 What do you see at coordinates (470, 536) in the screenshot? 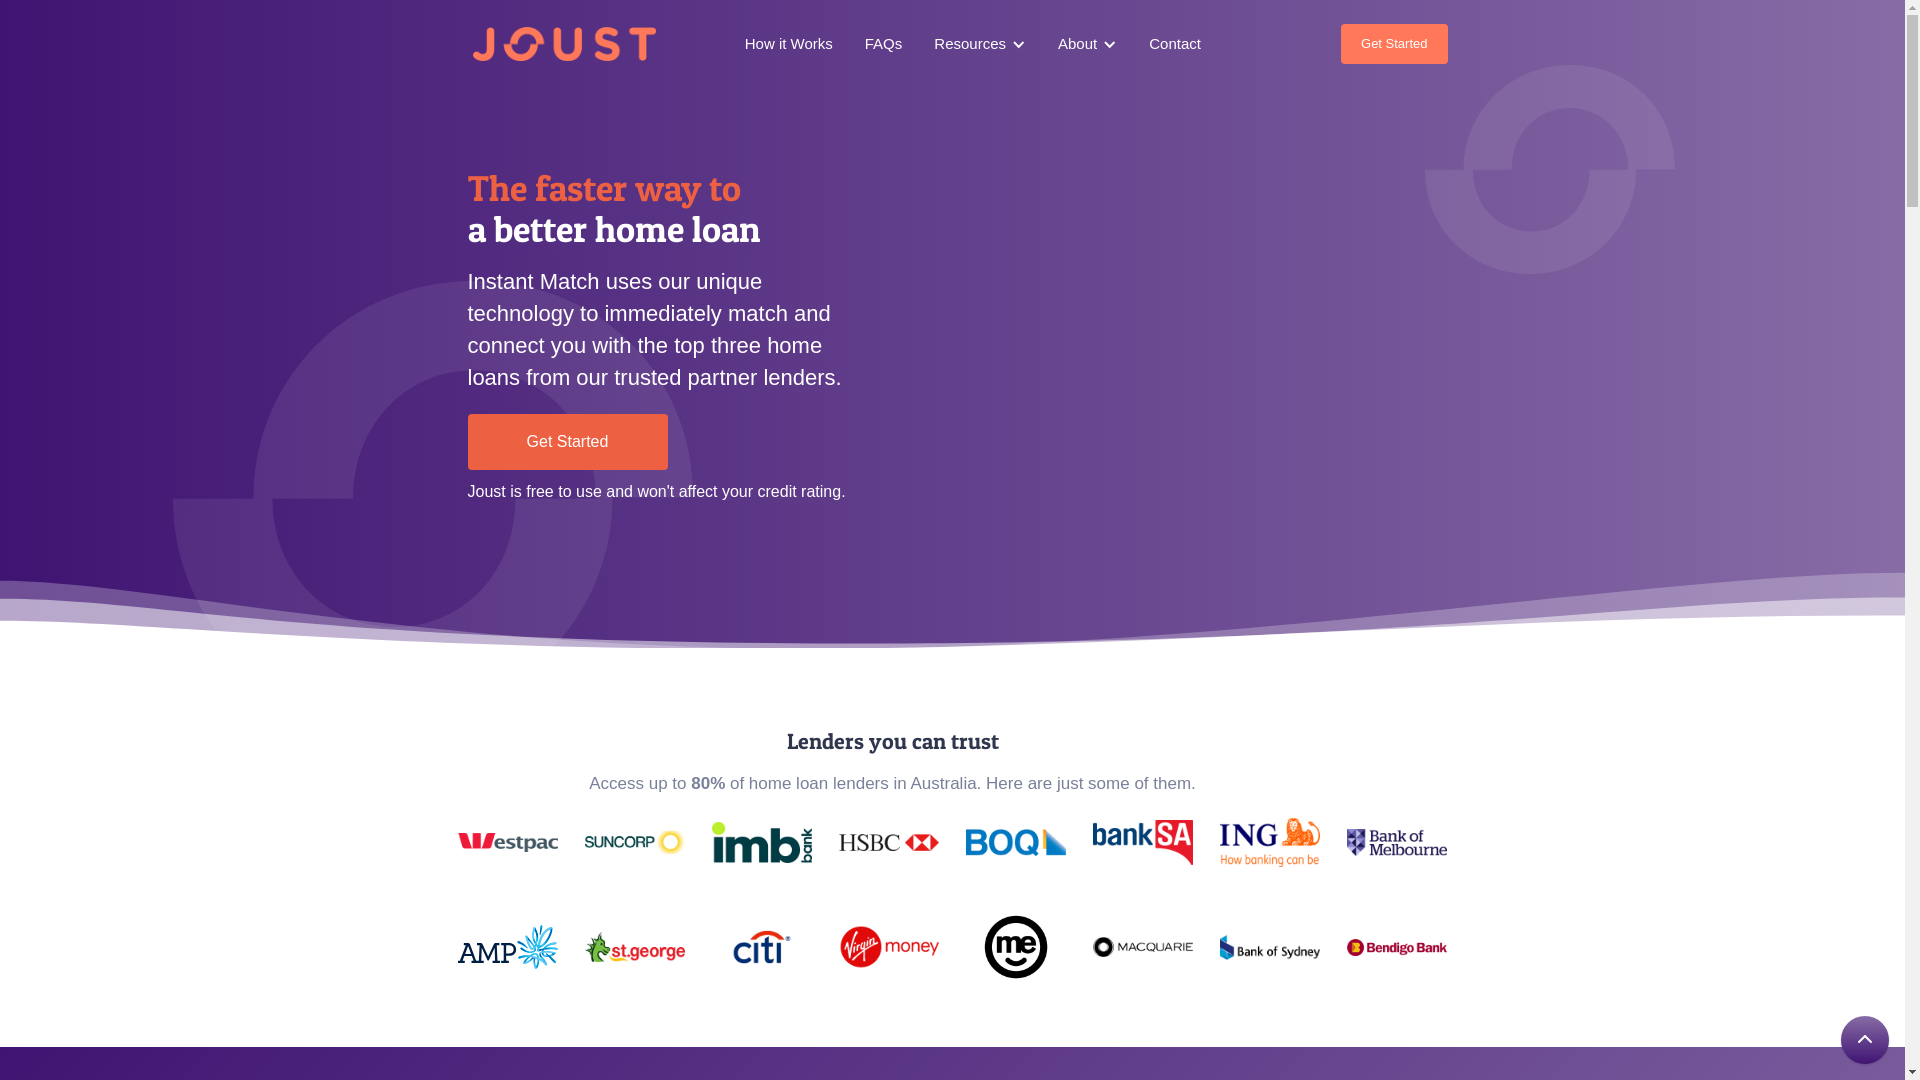
I see ` ` at bounding box center [470, 536].